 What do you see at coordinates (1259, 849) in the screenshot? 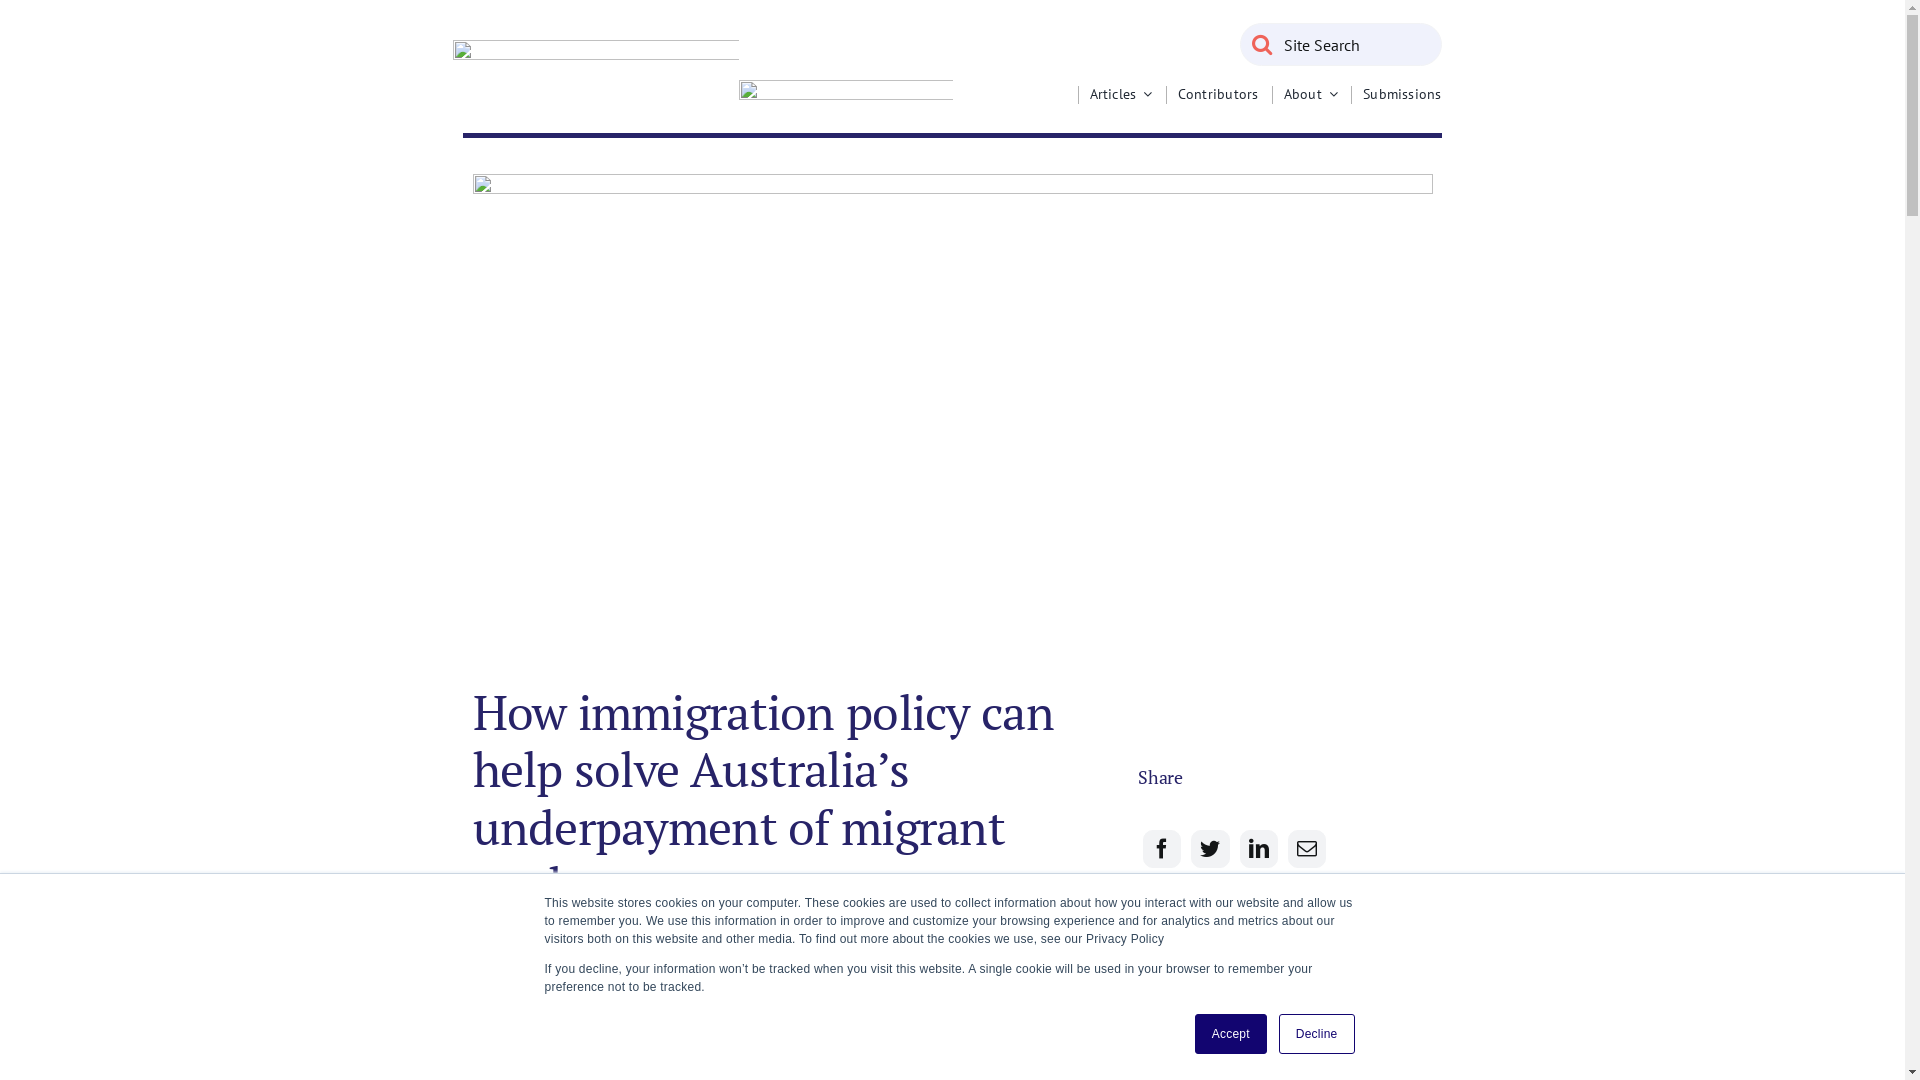
I see `LinkedIn` at bounding box center [1259, 849].